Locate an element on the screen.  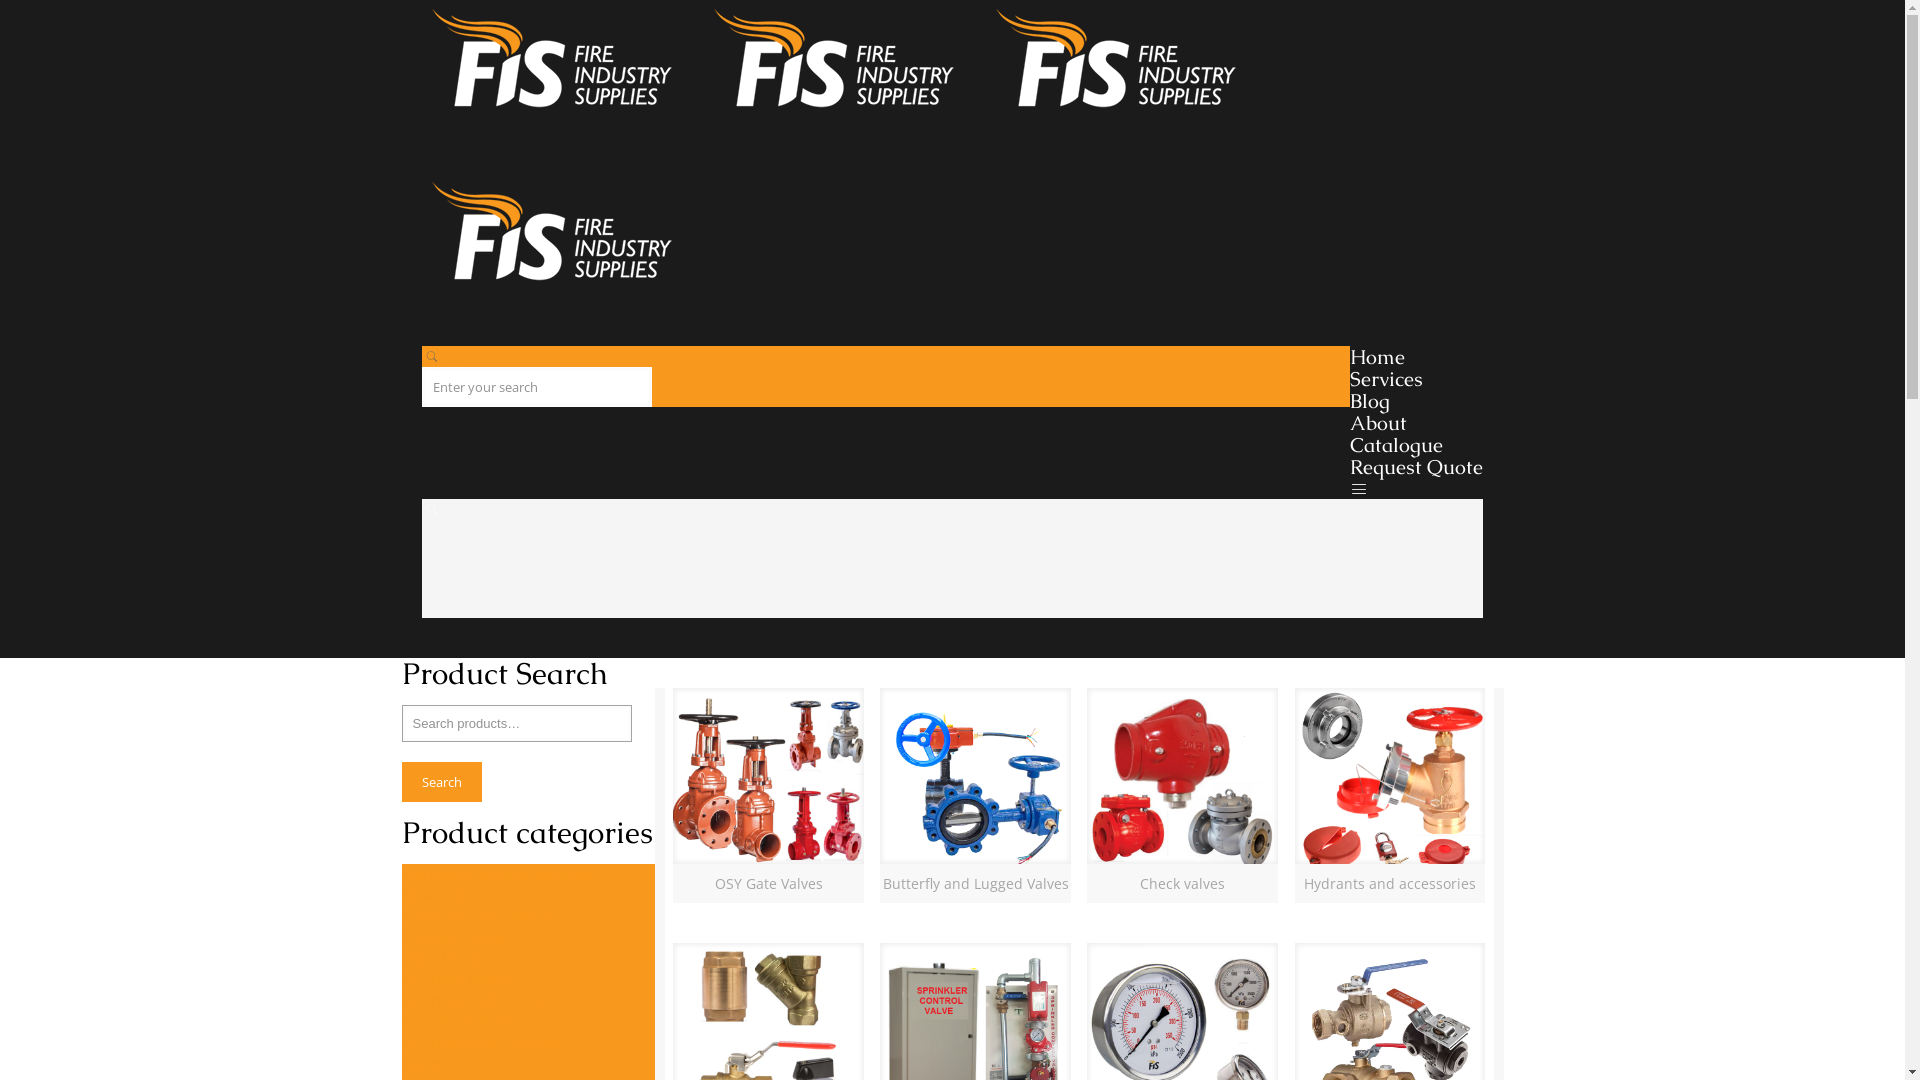
Flow Switches is located at coordinates (448, 895).